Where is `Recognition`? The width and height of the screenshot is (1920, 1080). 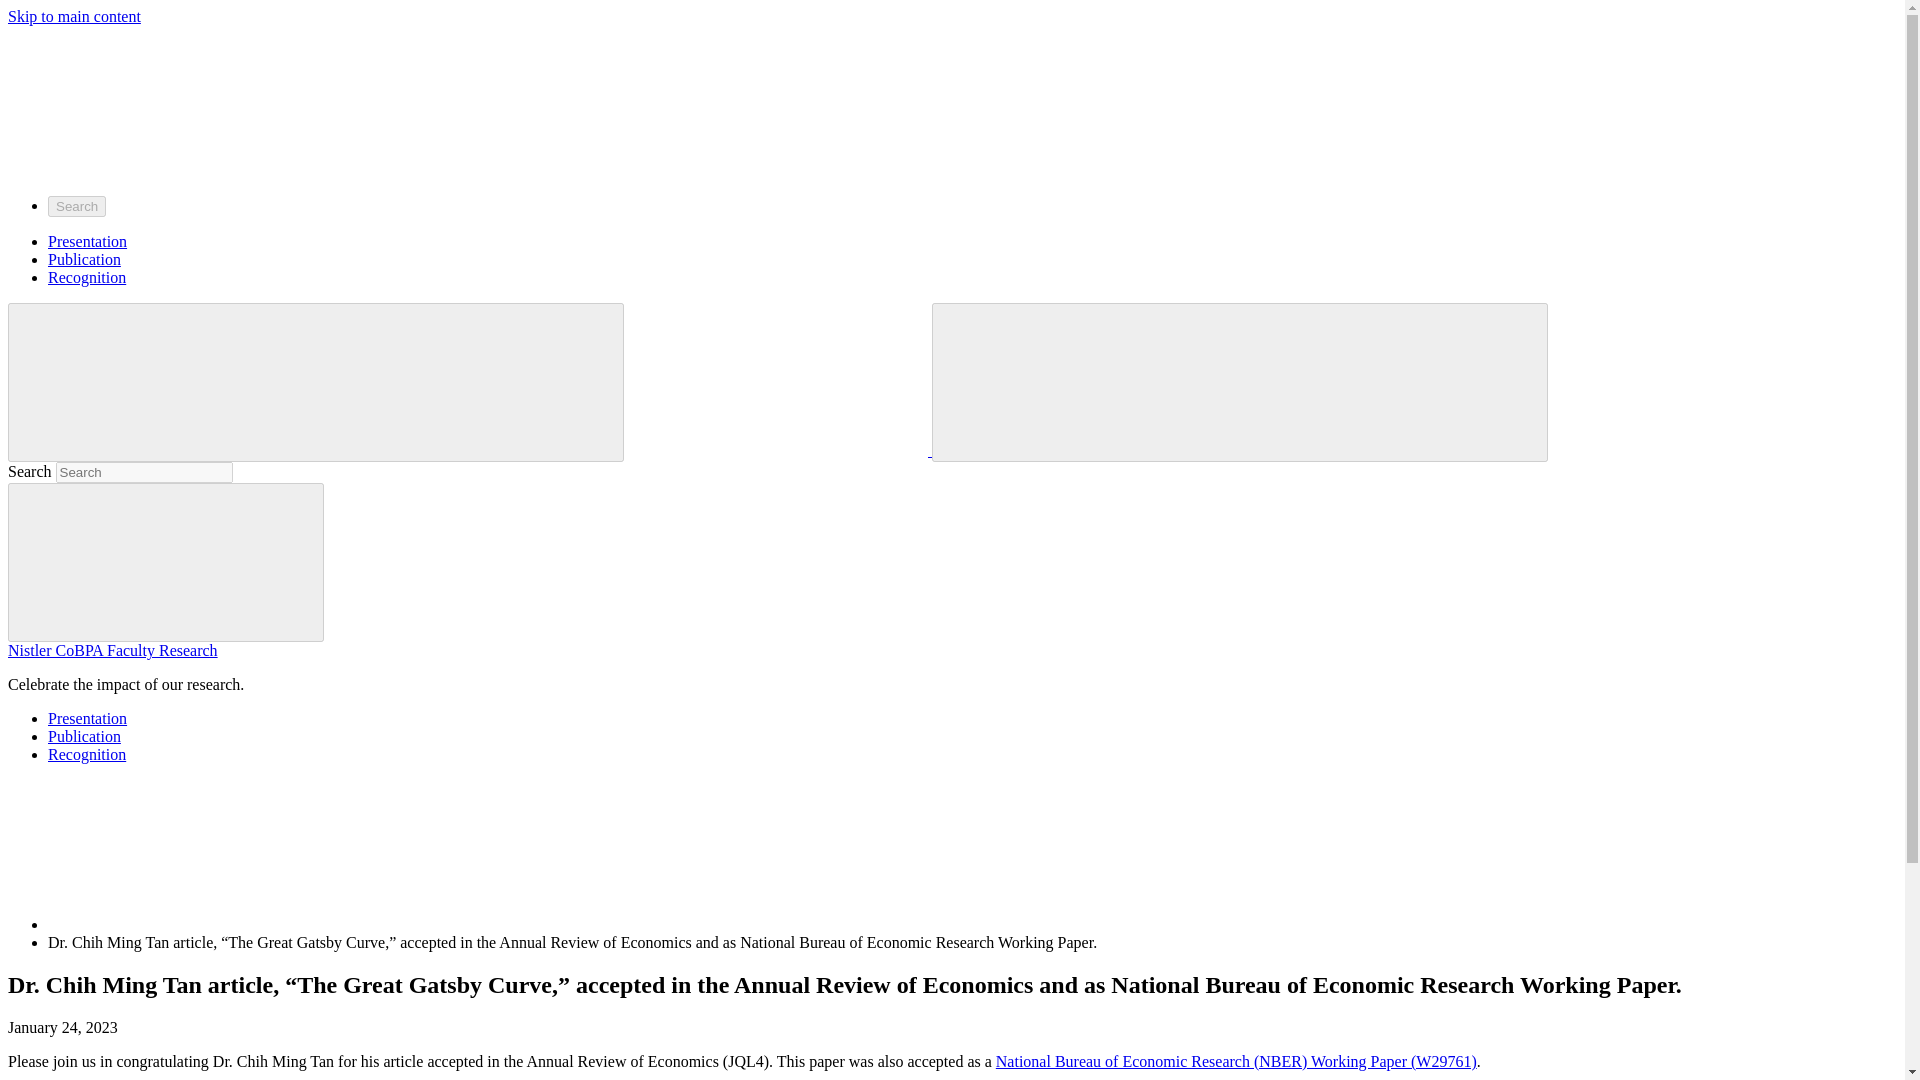 Recognition is located at coordinates (87, 277).